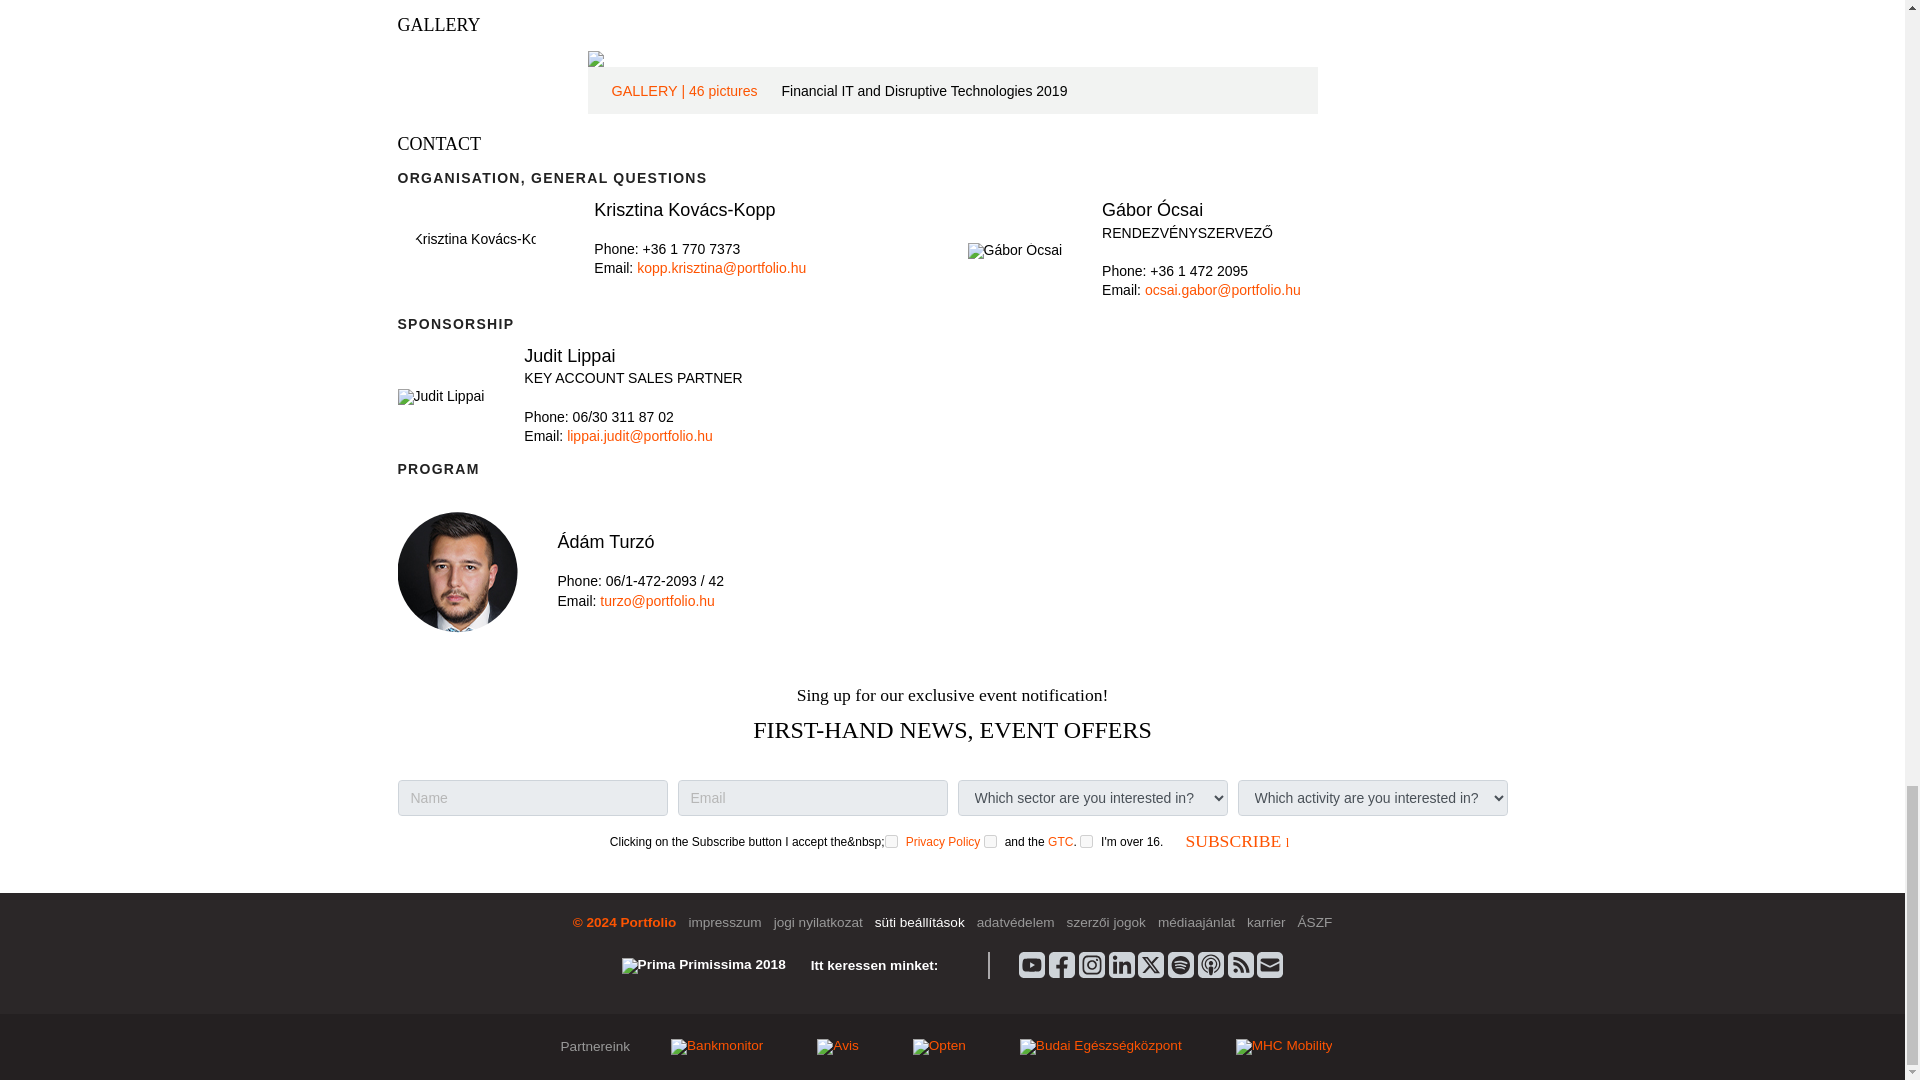 Image resolution: width=1920 pixels, height=1080 pixels. Describe the element at coordinates (1284, 1046) in the screenshot. I see `MHC Mobility` at that location.